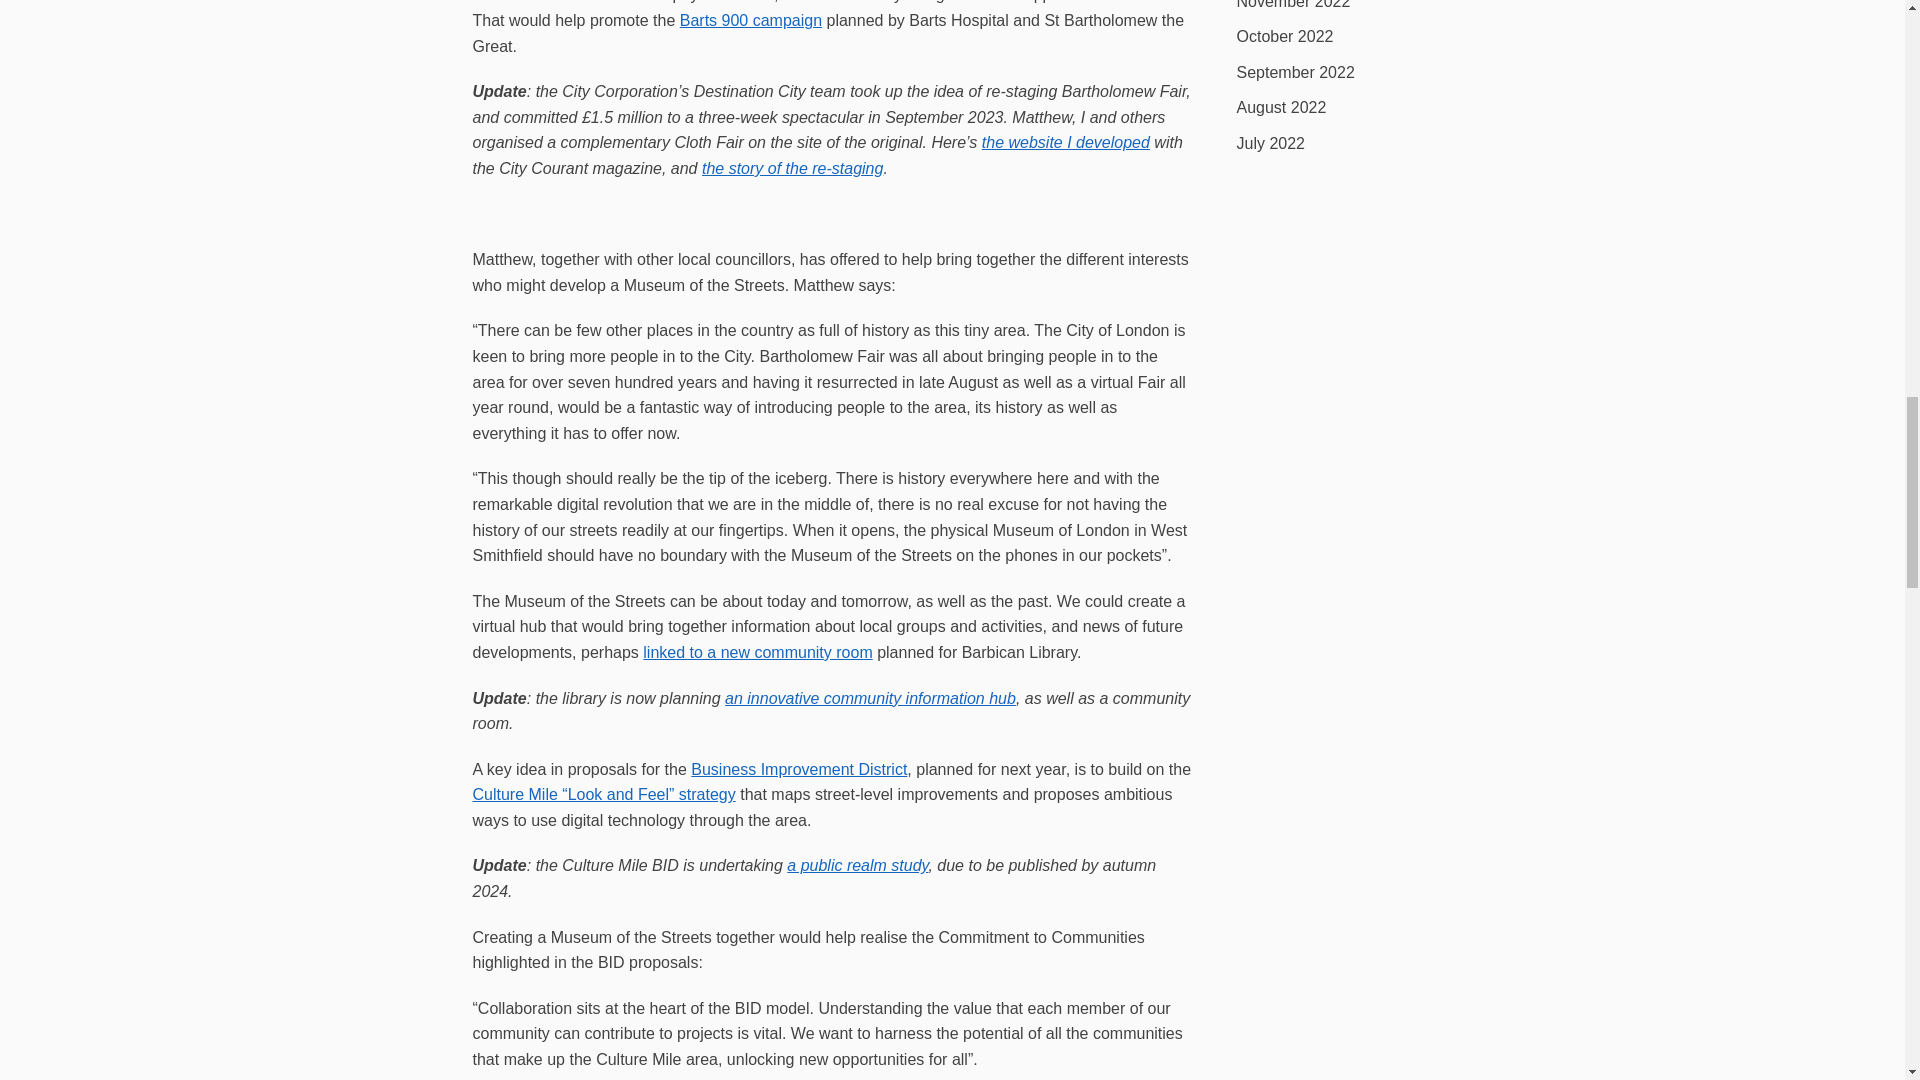 The image size is (1920, 1080). What do you see at coordinates (1066, 142) in the screenshot?
I see `the website I developed` at bounding box center [1066, 142].